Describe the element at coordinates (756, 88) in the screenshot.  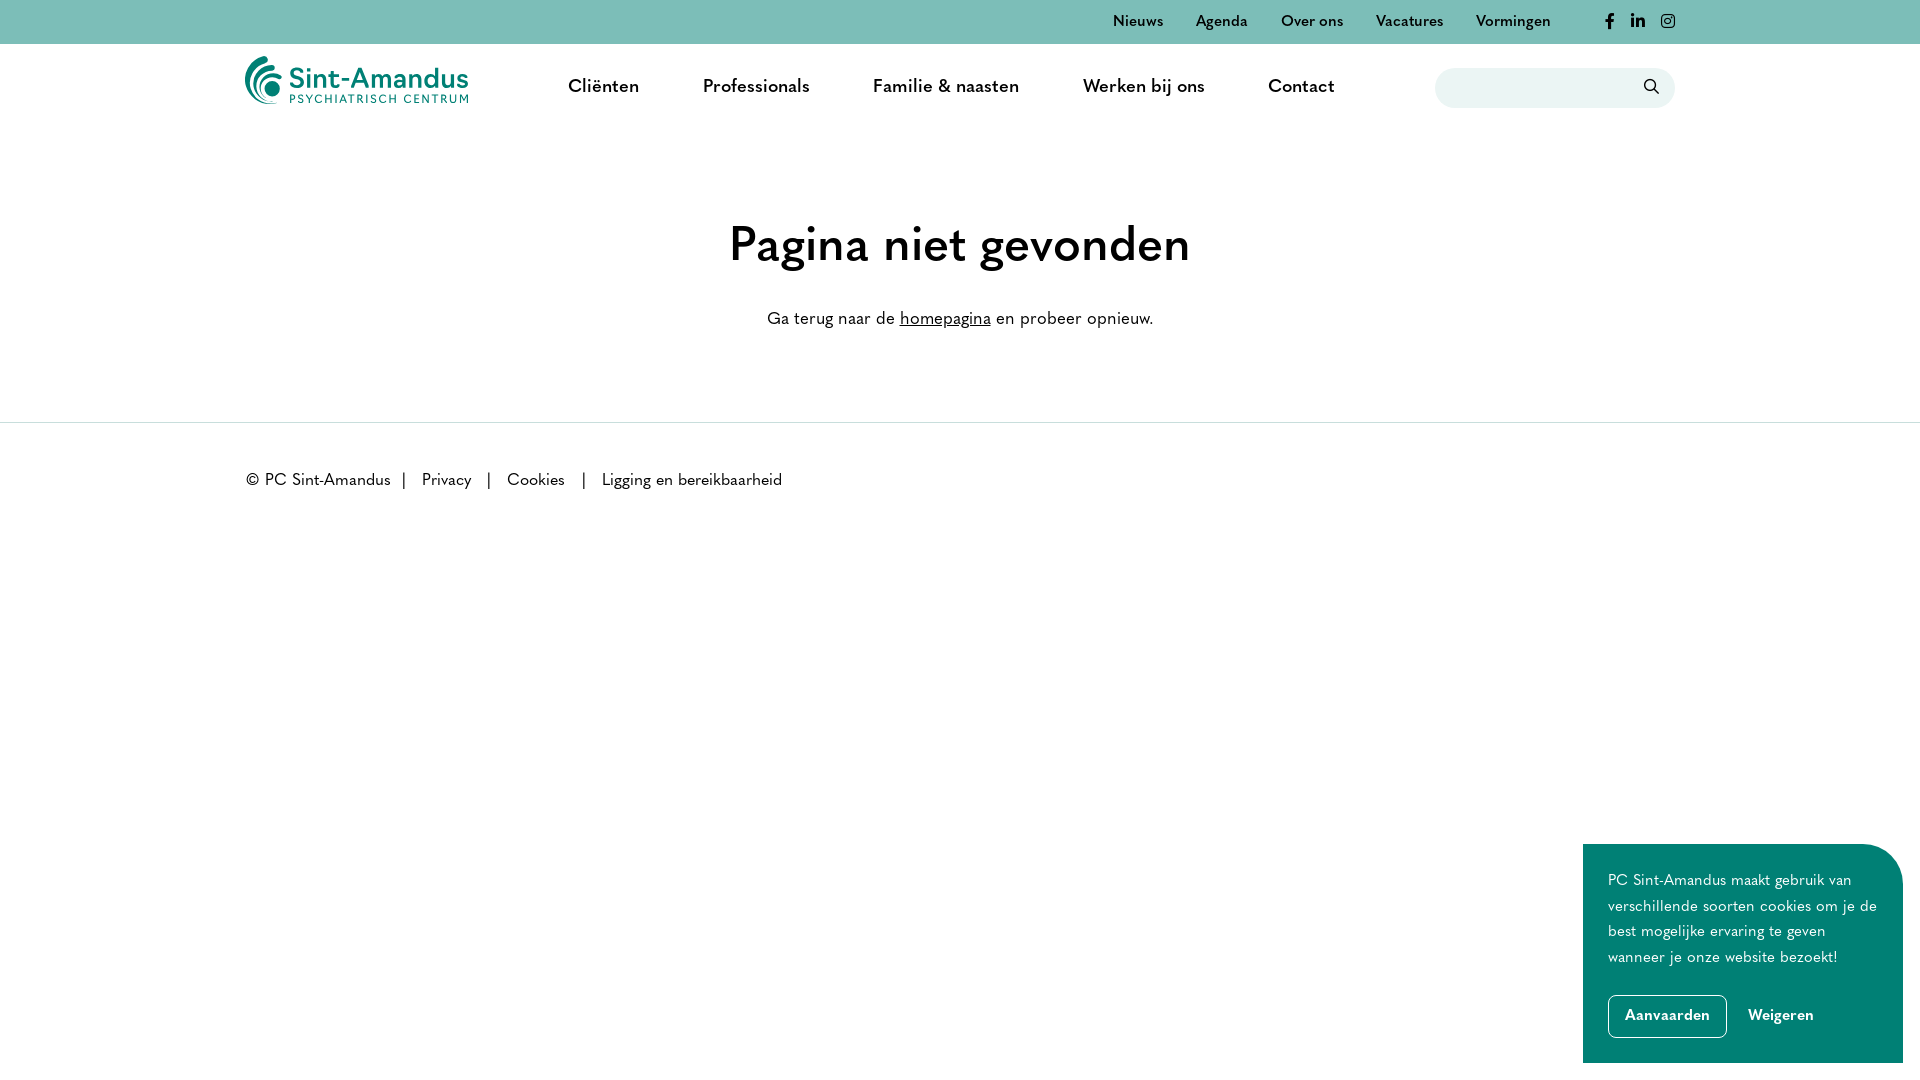
I see `Professionals` at that location.